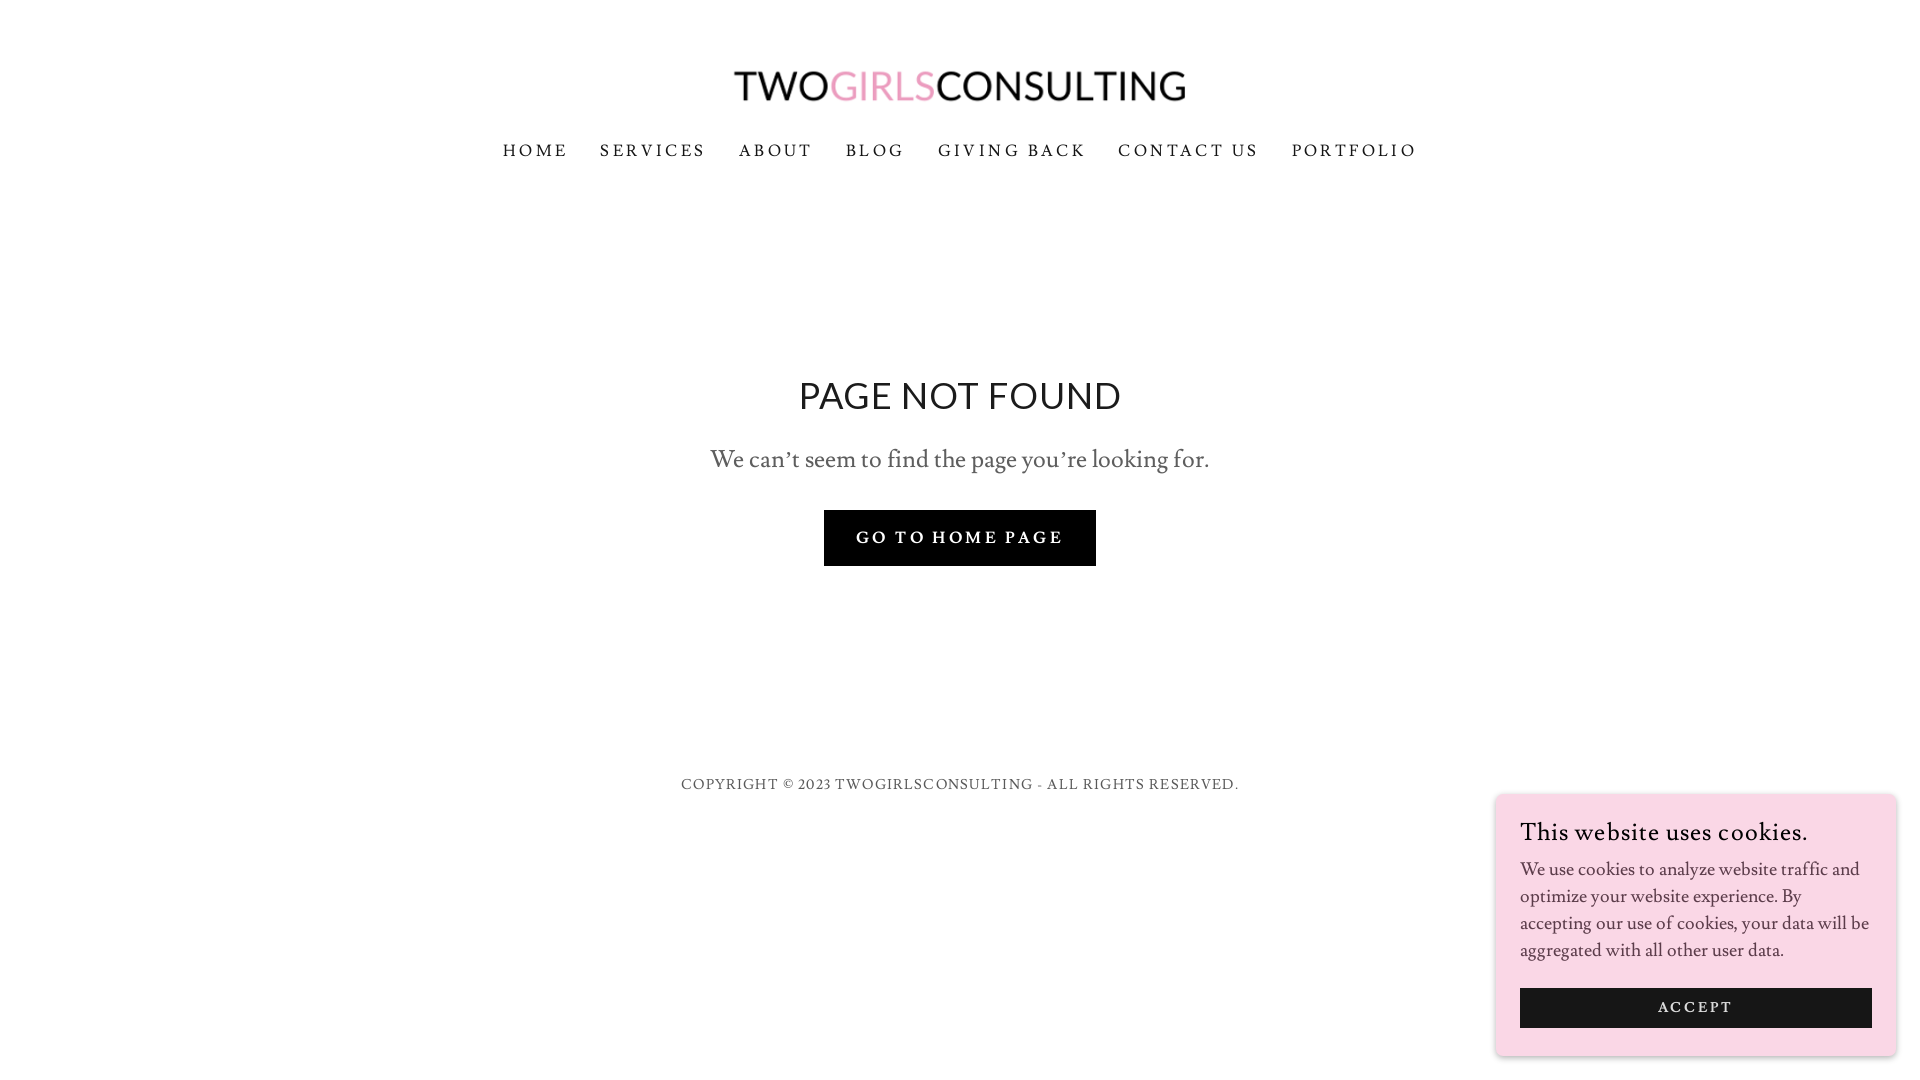 This screenshot has width=1920, height=1080. Describe the element at coordinates (536, 151) in the screenshot. I see `HOME` at that location.